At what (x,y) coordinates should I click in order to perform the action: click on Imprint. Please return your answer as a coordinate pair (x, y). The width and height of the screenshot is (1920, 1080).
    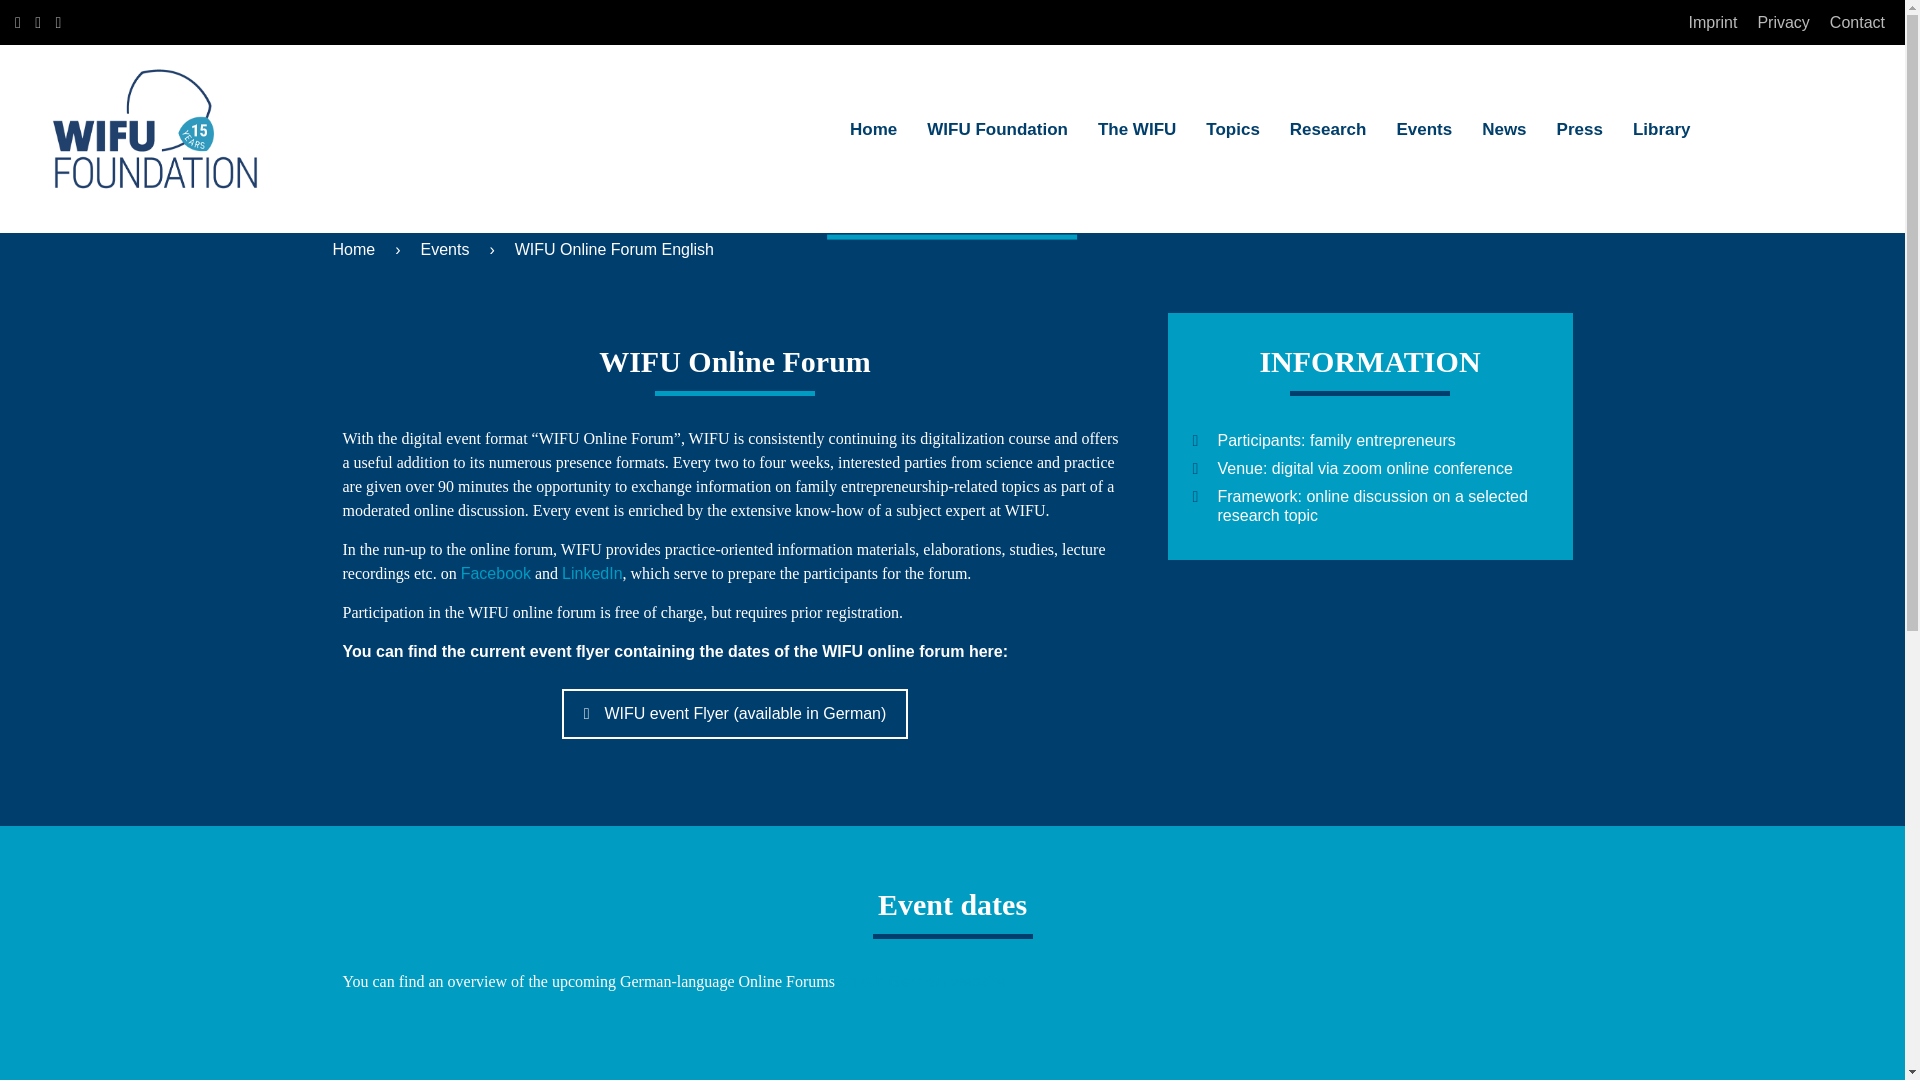
    Looking at the image, I should click on (1712, 22).